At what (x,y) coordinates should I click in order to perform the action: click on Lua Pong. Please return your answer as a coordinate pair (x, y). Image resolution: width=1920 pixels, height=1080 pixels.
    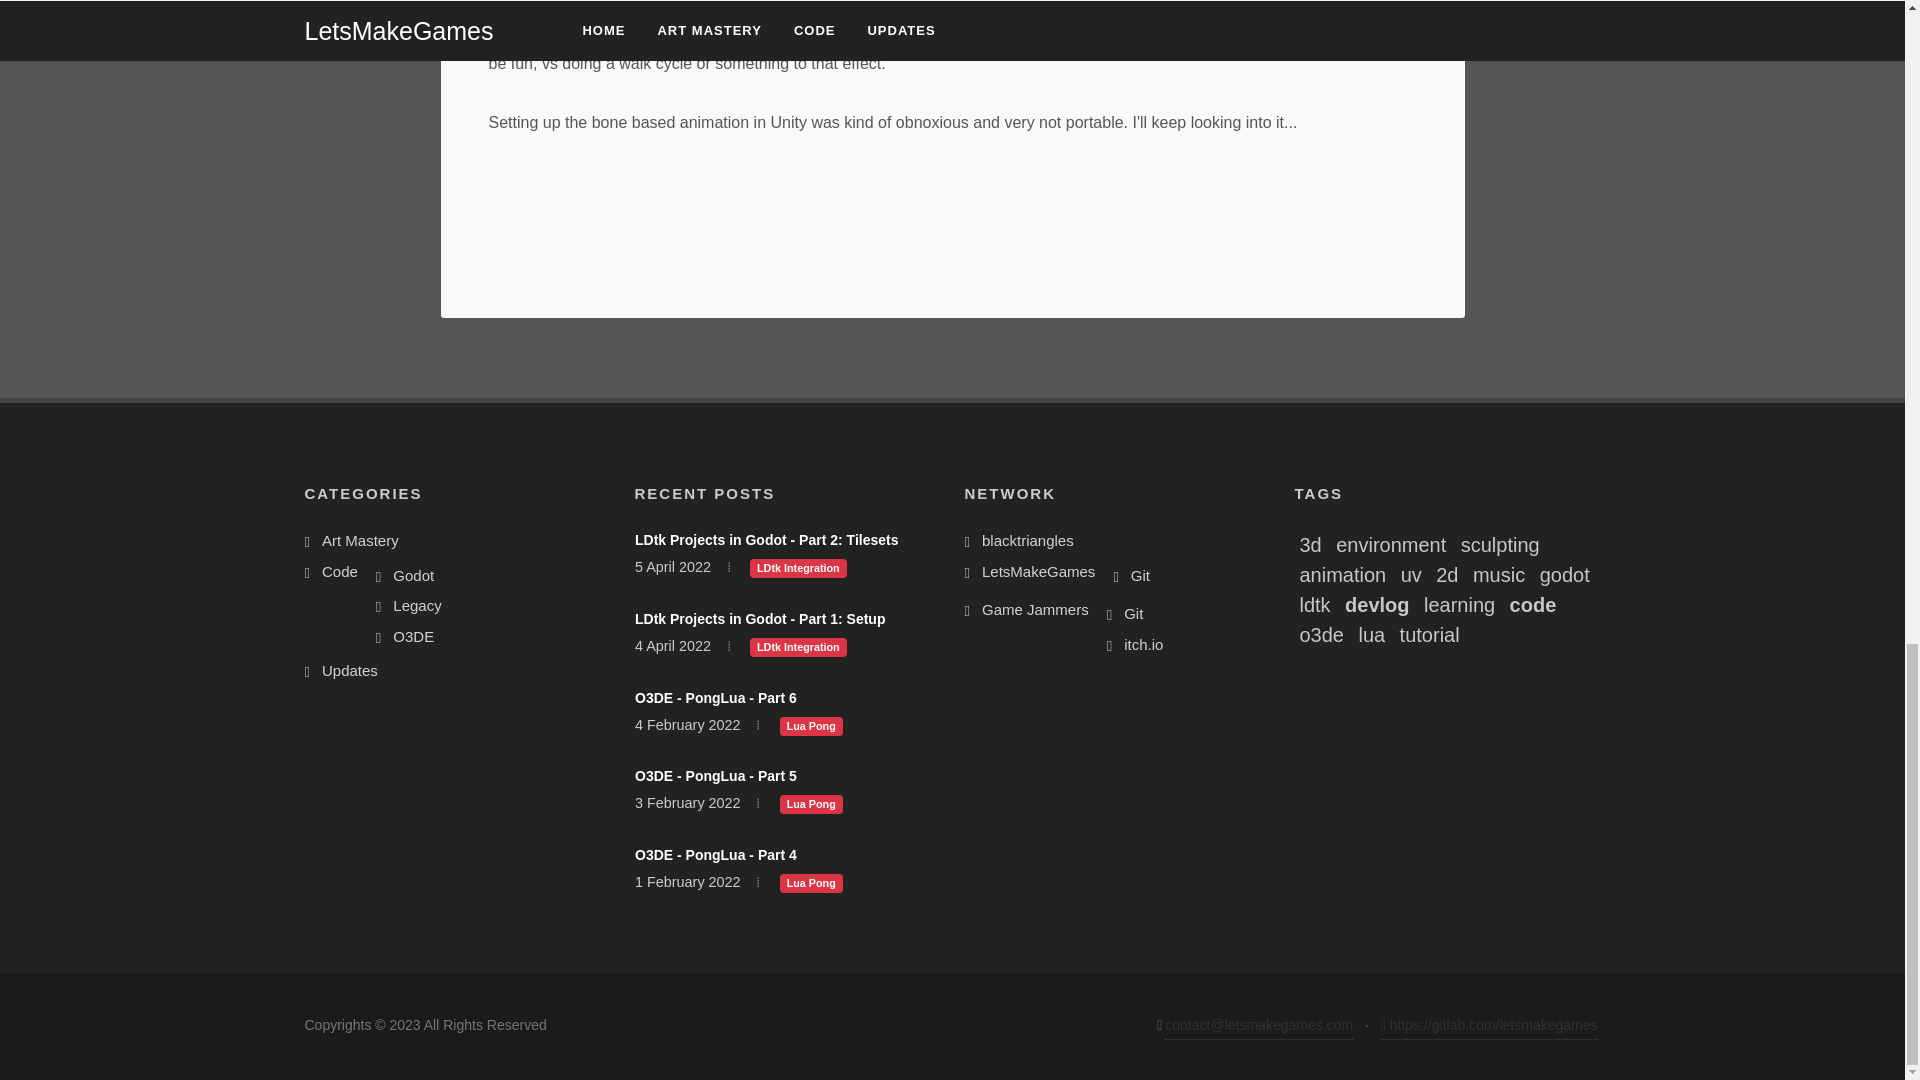
    Looking at the image, I should click on (810, 881).